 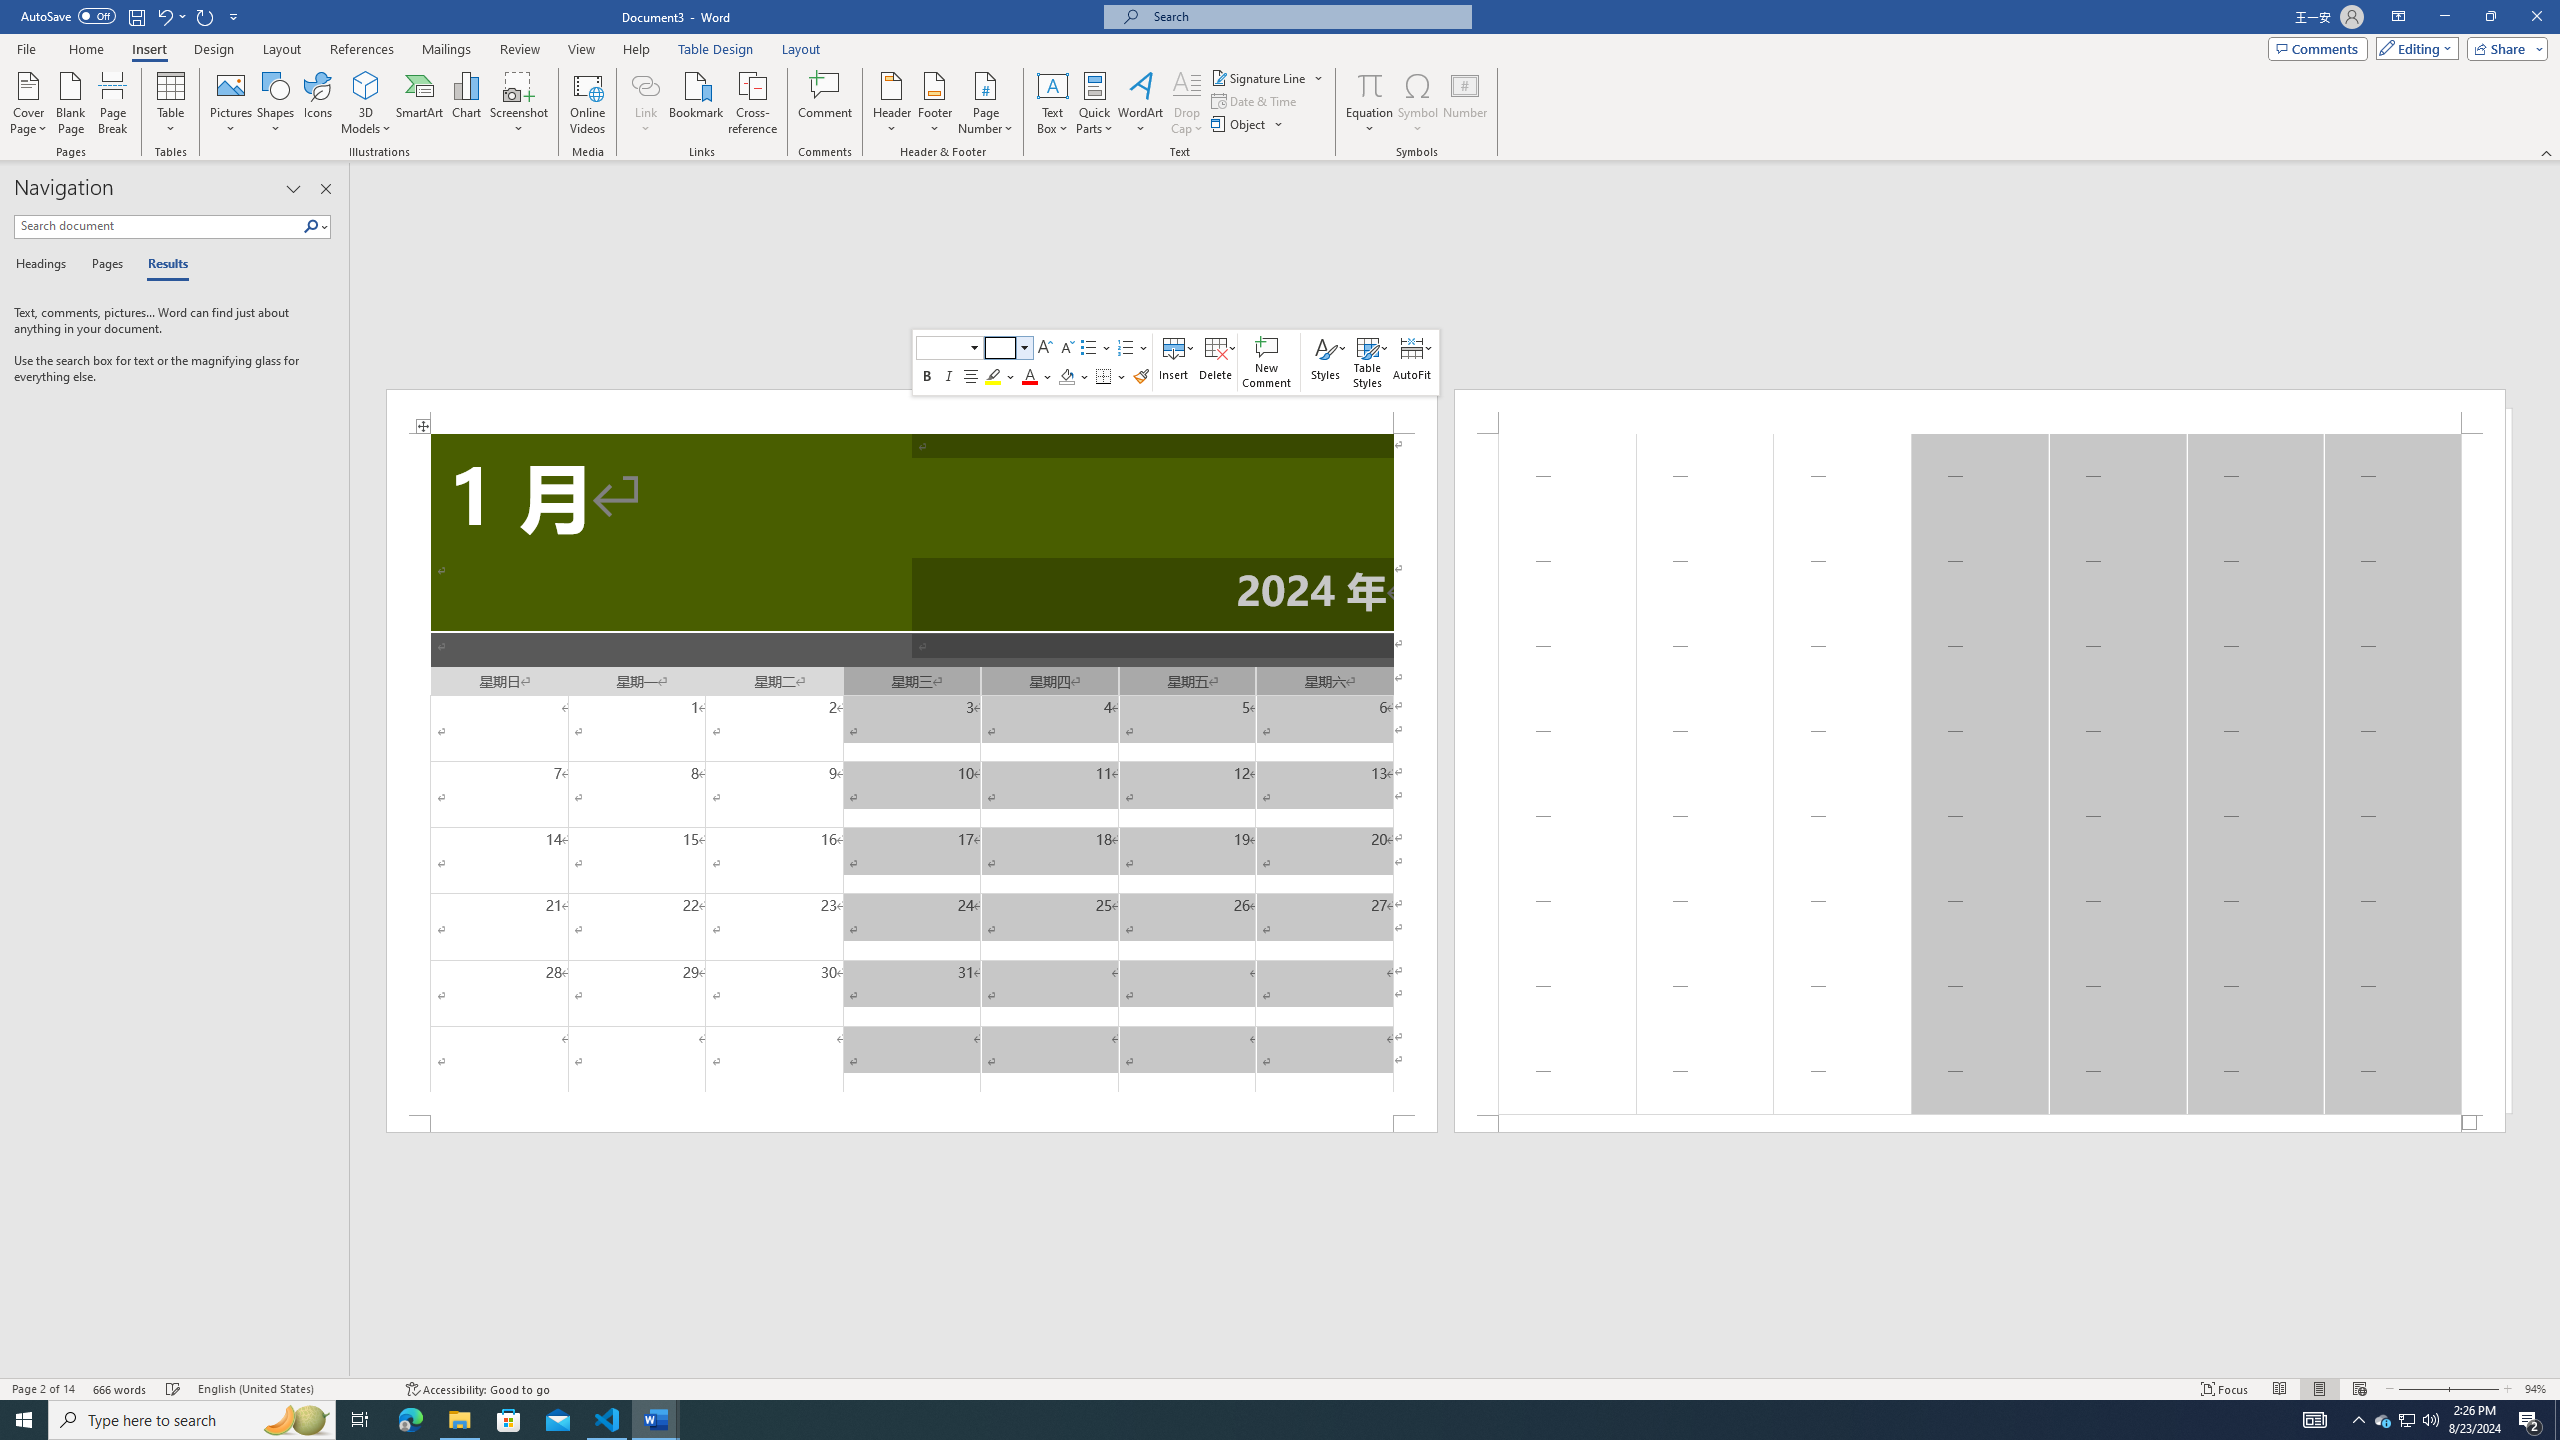 I want to click on Footer, so click(x=934, y=103).